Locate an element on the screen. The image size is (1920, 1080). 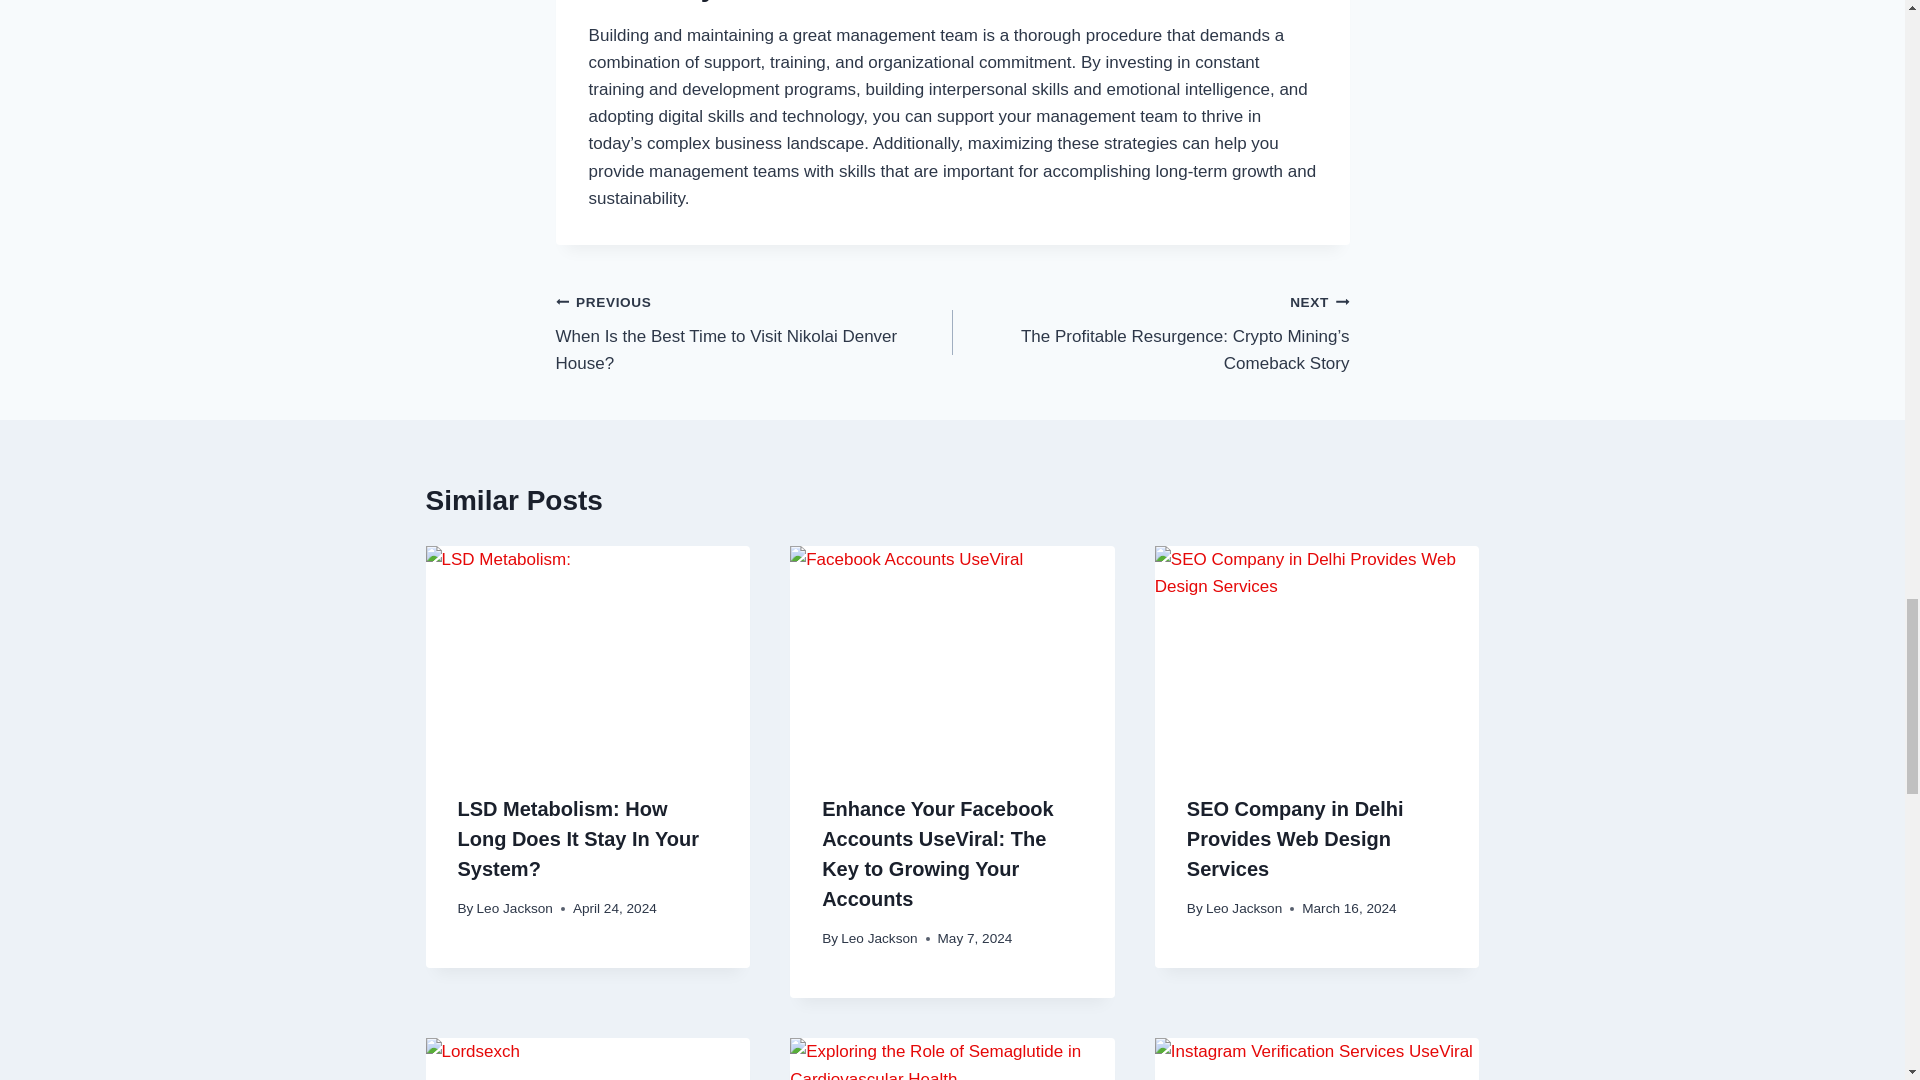
SEO Company in Delhi Provides Web Design Services is located at coordinates (1294, 839).